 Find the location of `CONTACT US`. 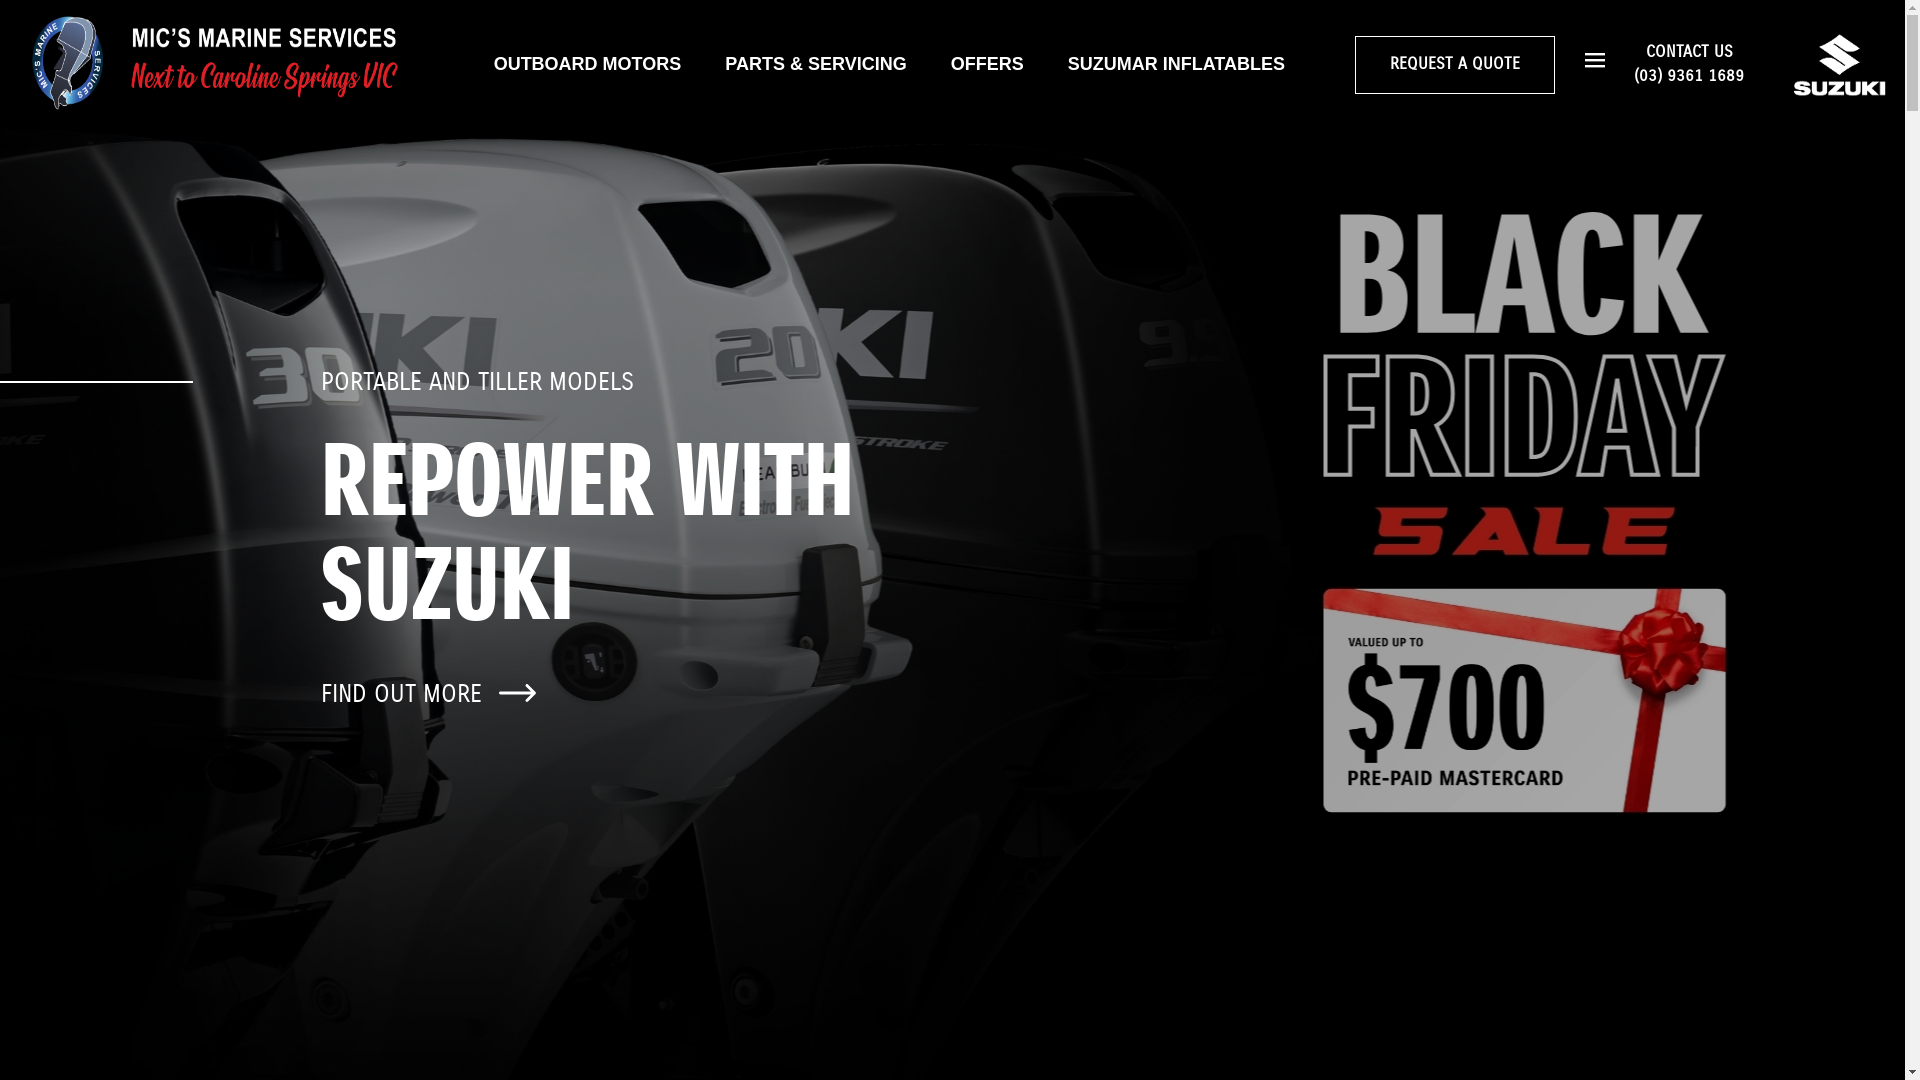

CONTACT US is located at coordinates (1690, 52).